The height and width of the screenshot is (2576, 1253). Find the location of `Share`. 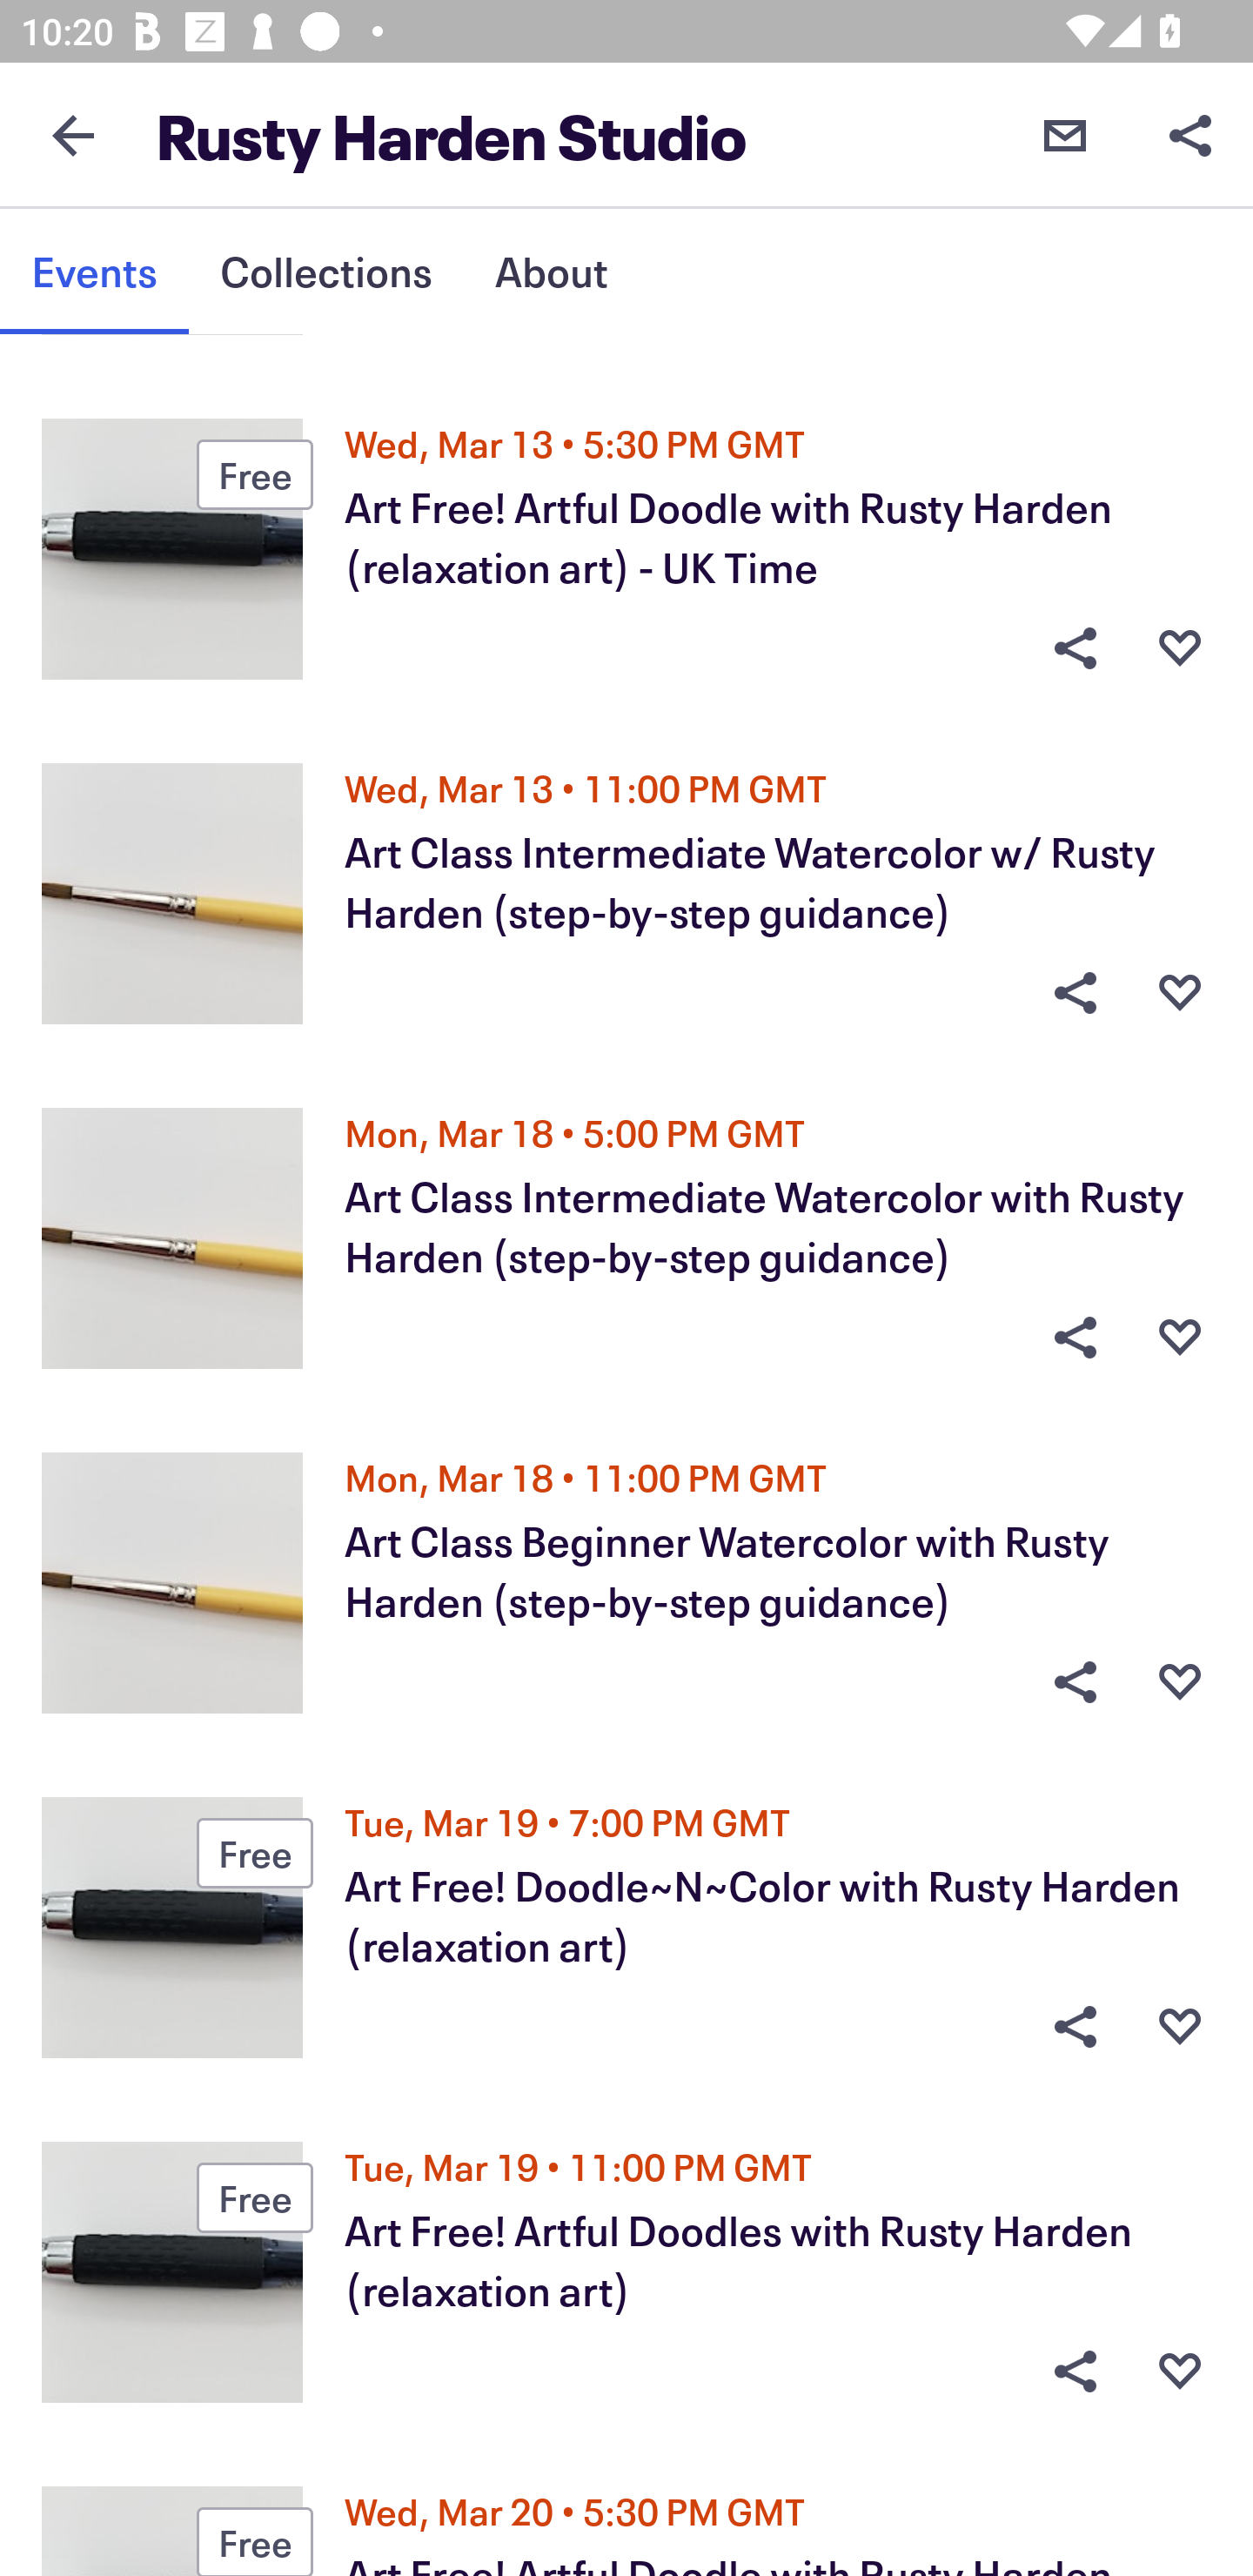

Share is located at coordinates (1190, 134).